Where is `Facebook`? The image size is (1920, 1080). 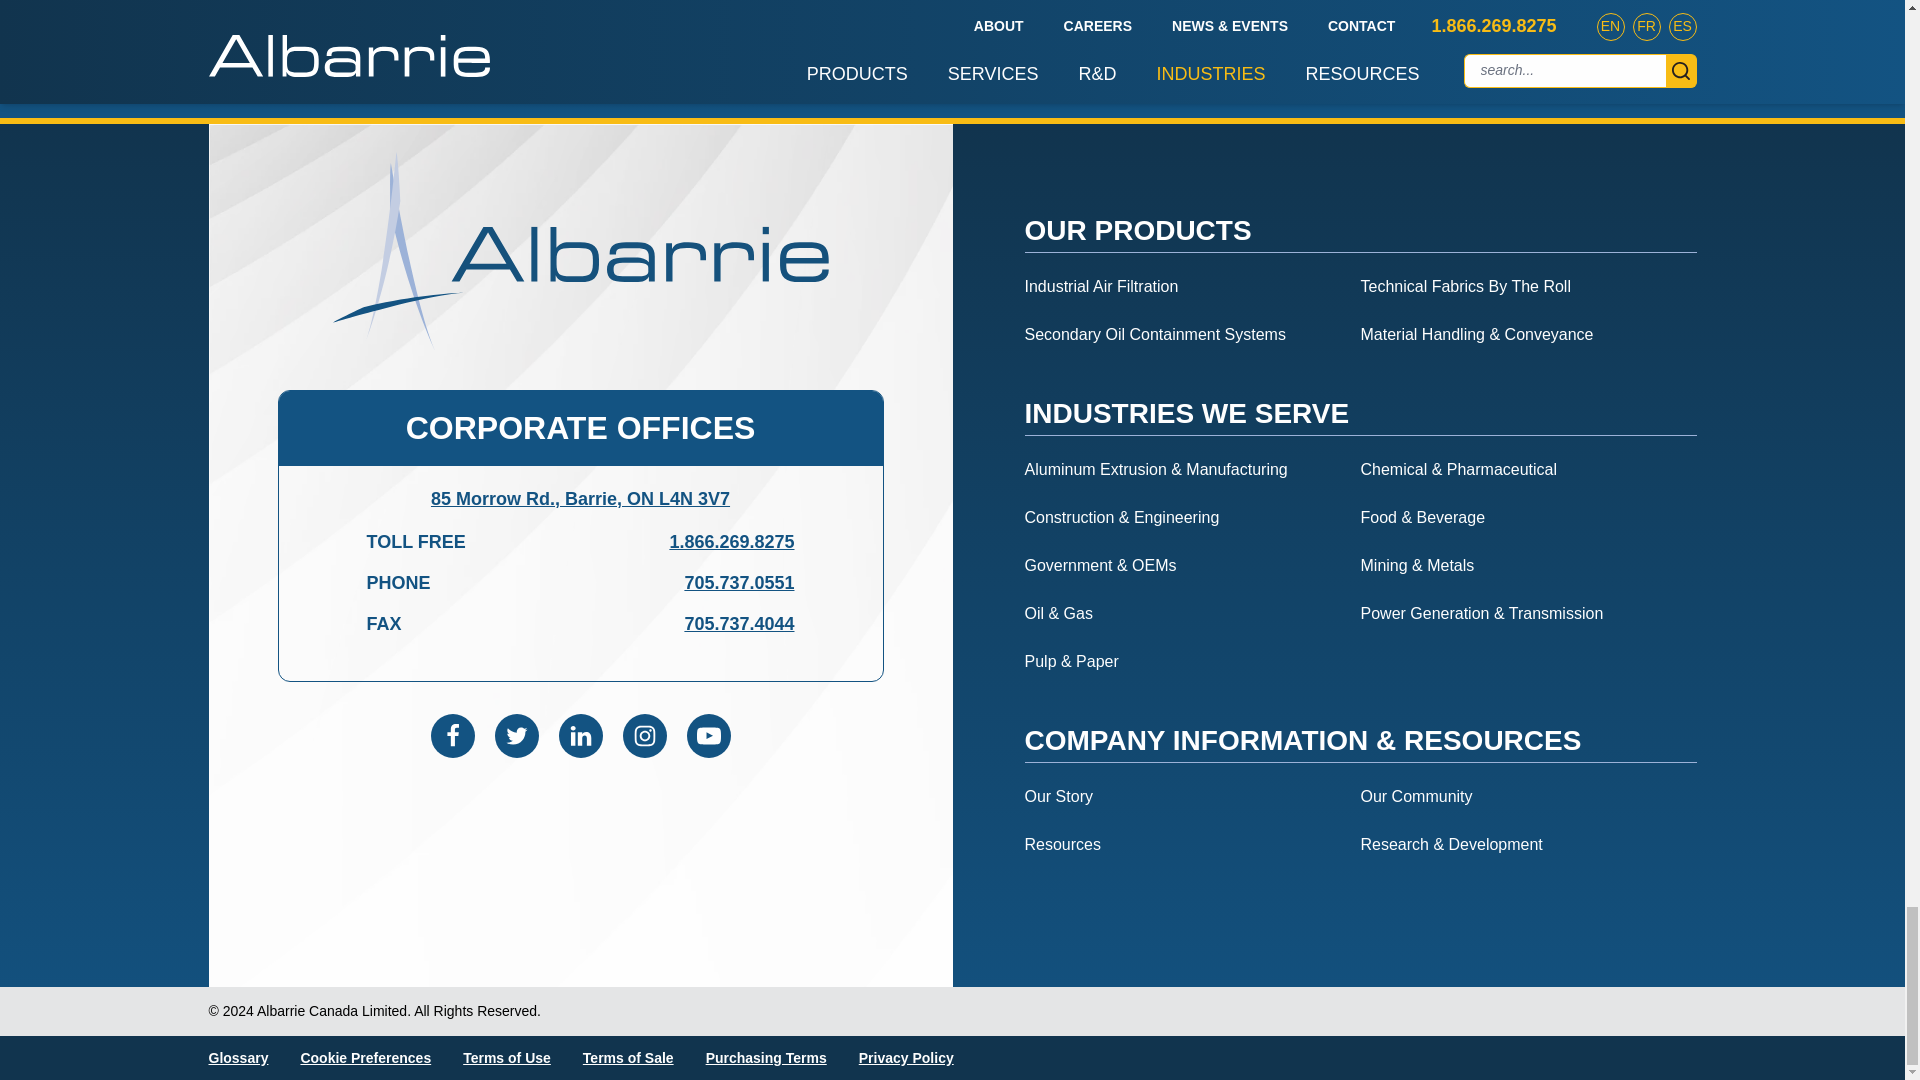
Facebook is located at coordinates (452, 736).